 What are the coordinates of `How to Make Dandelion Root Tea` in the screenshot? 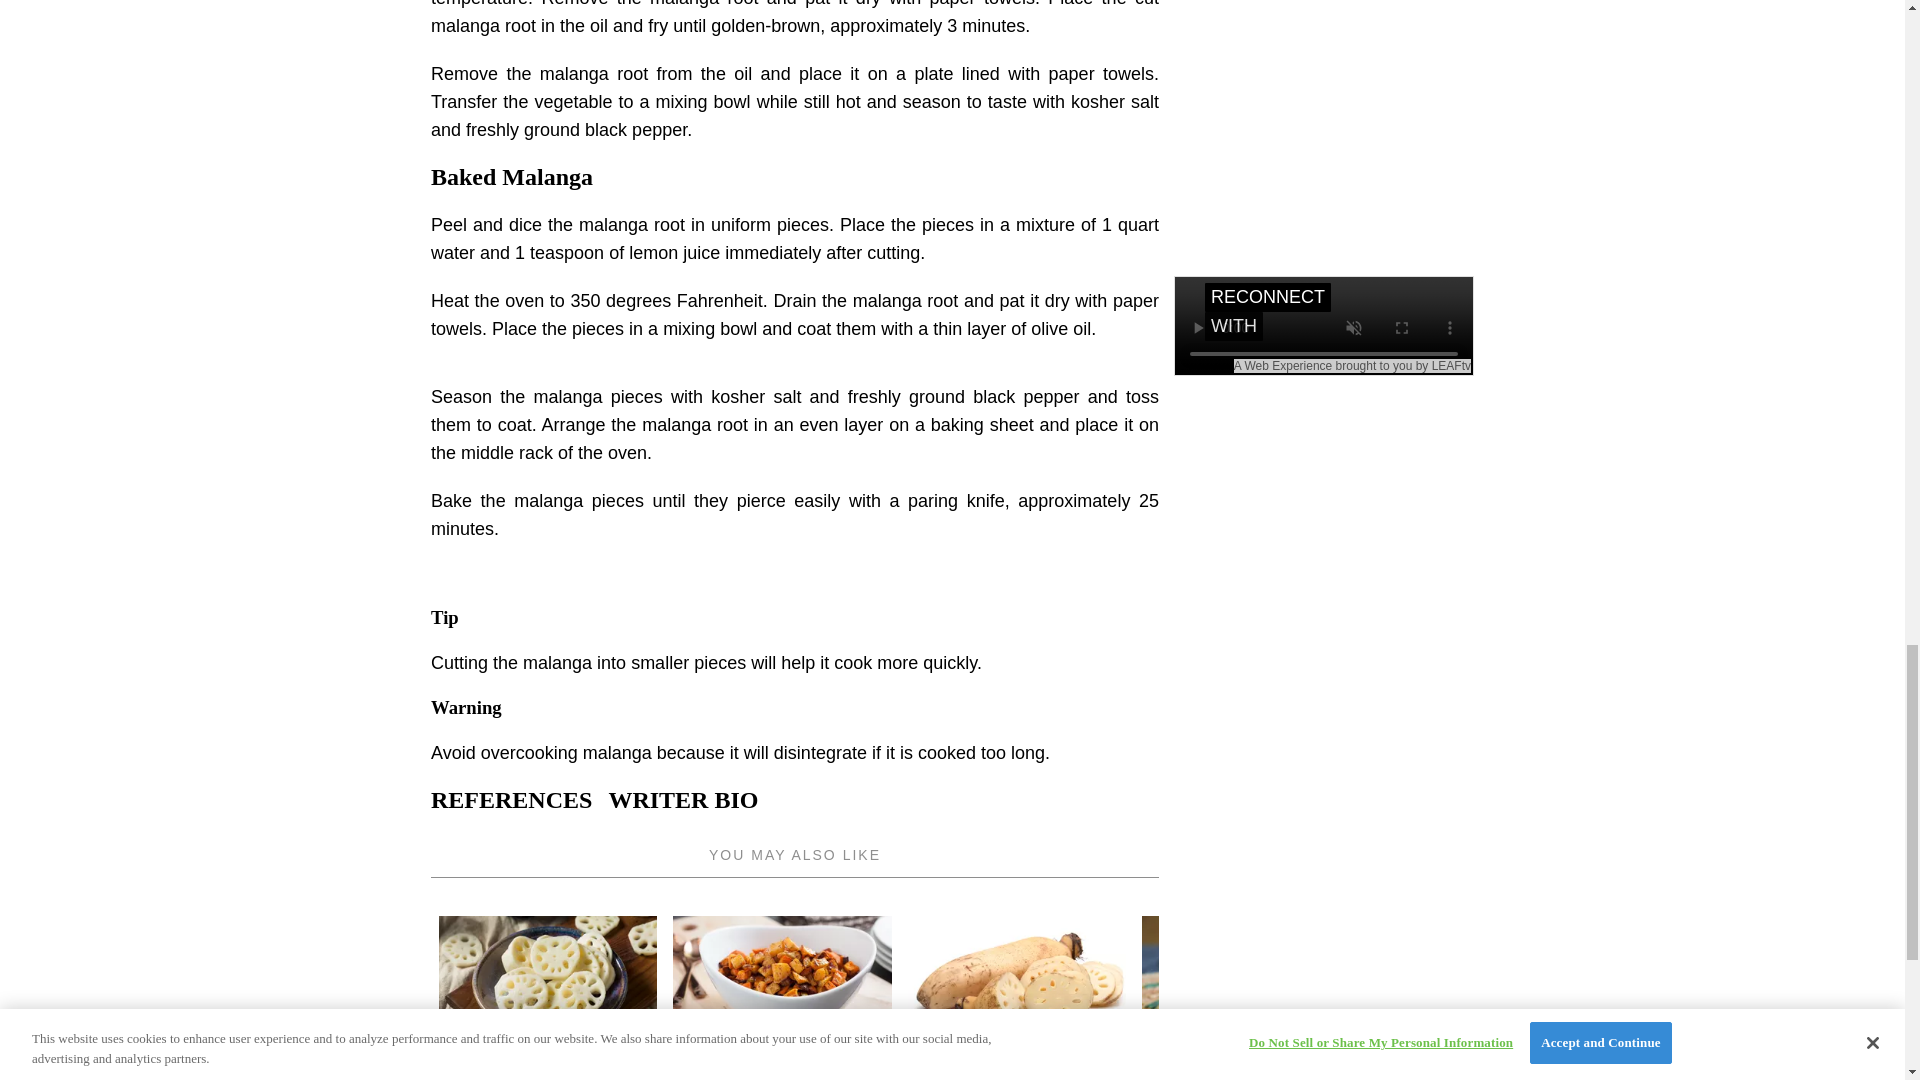 It's located at (1250, 998).